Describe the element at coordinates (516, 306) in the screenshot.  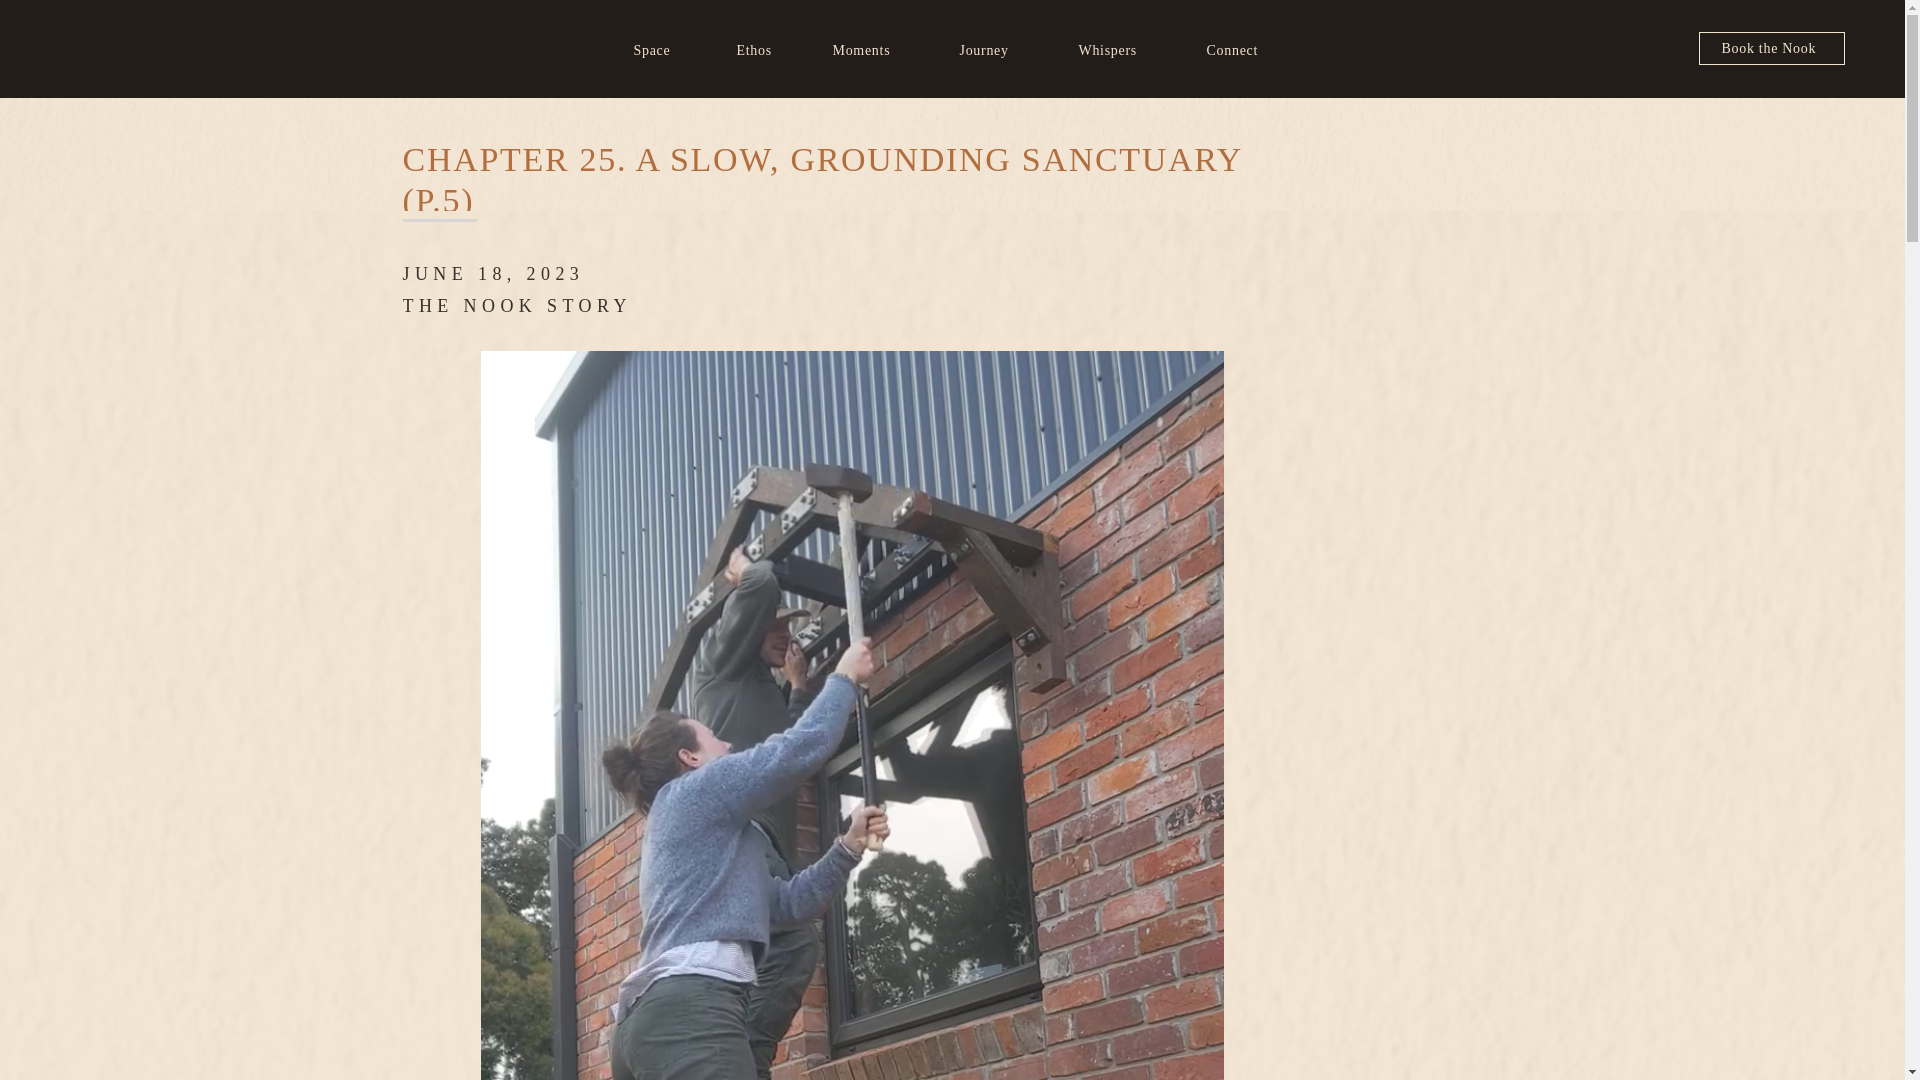
I see `THE NOOK STORY` at that location.